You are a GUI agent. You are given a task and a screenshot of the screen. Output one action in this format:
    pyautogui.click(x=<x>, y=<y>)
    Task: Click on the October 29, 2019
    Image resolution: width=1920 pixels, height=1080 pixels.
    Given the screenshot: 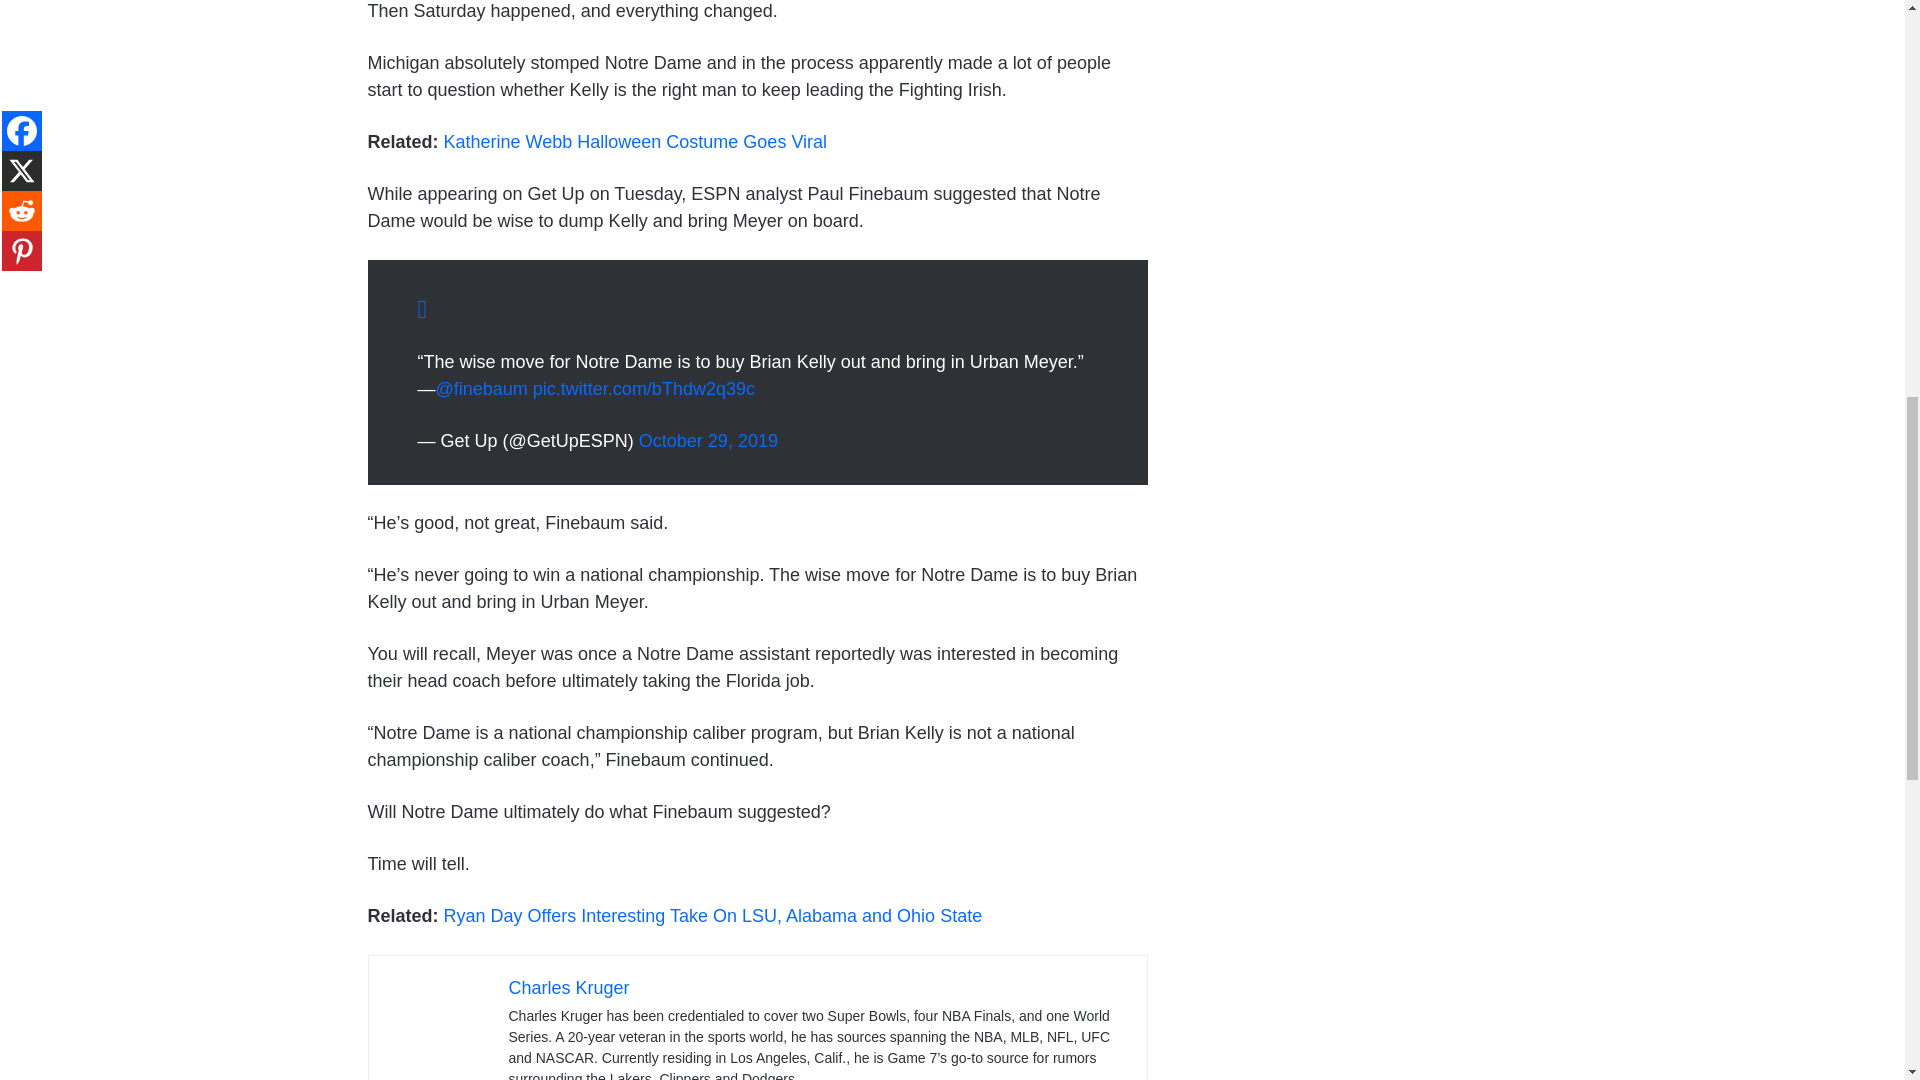 What is the action you would take?
    pyautogui.click(x=708, y=440)
    